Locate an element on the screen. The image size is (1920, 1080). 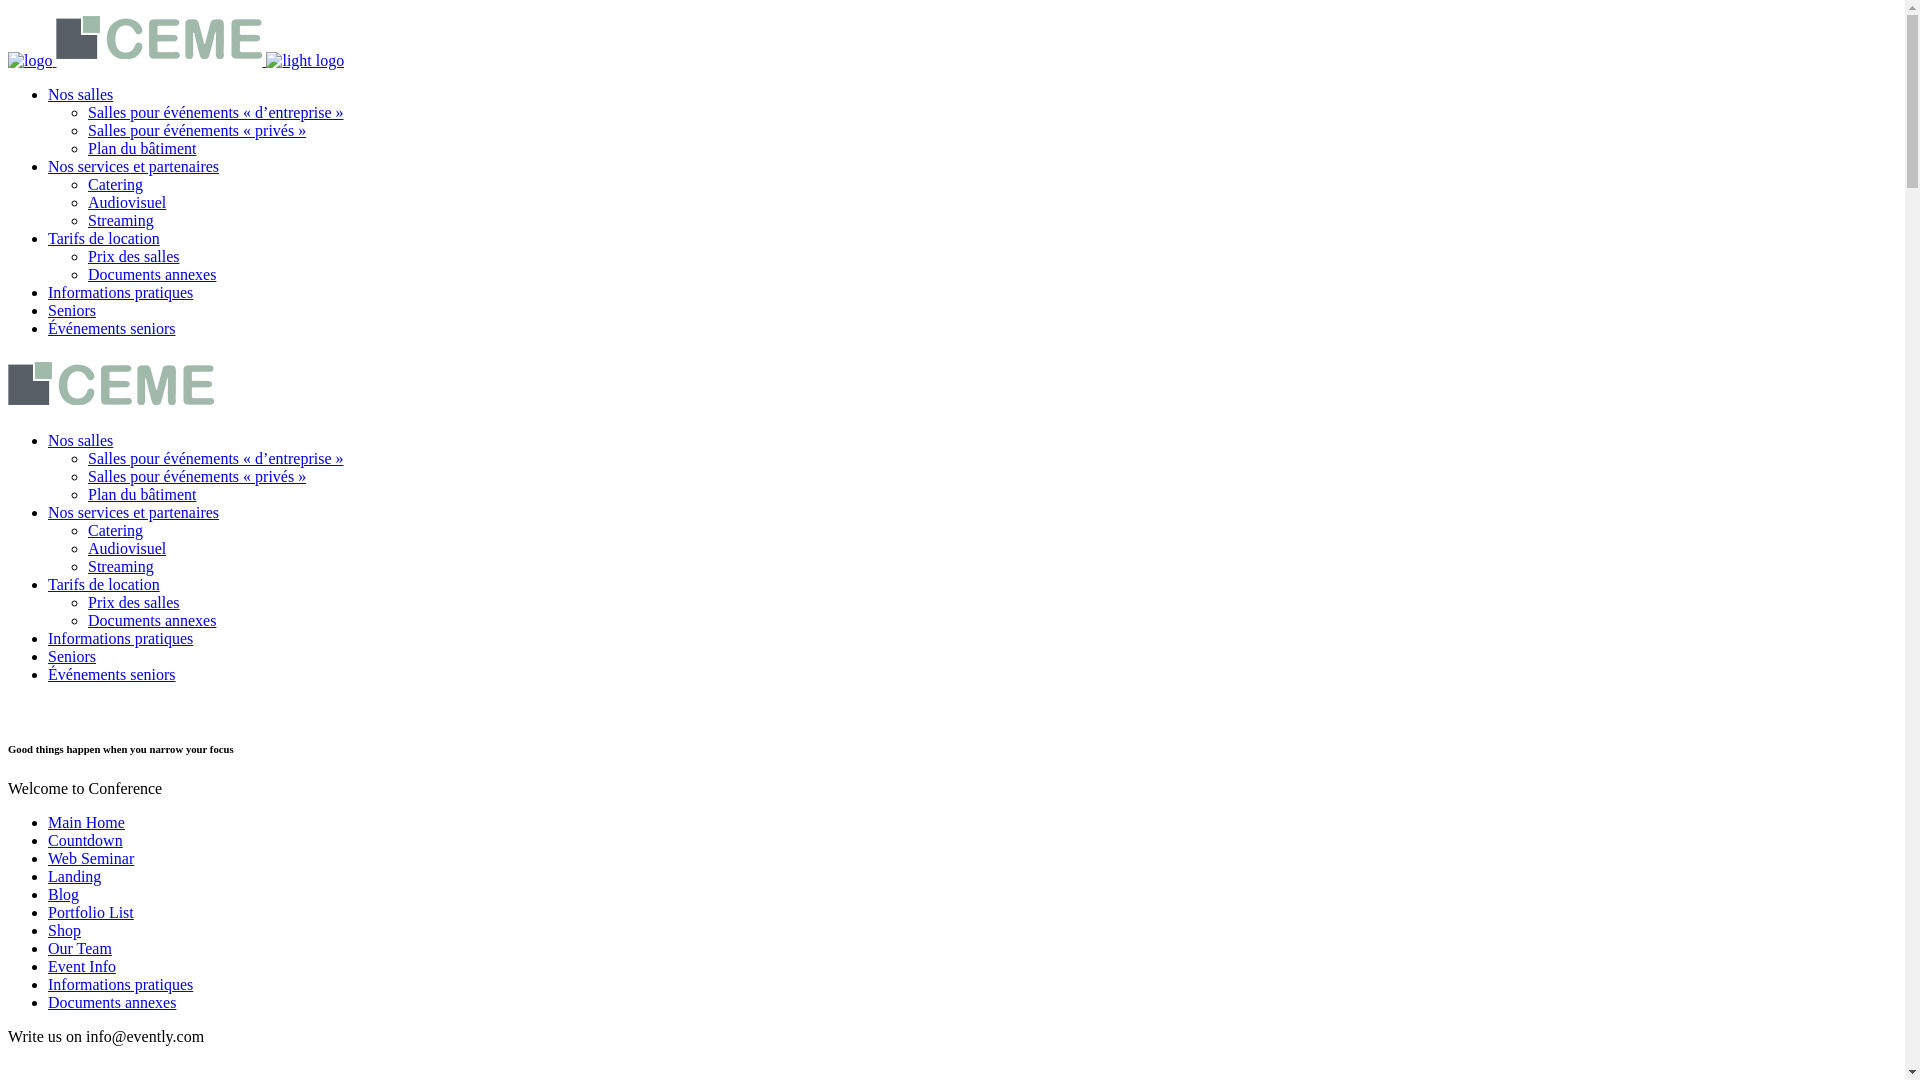
Main Home is located at coordinates (86, 822).